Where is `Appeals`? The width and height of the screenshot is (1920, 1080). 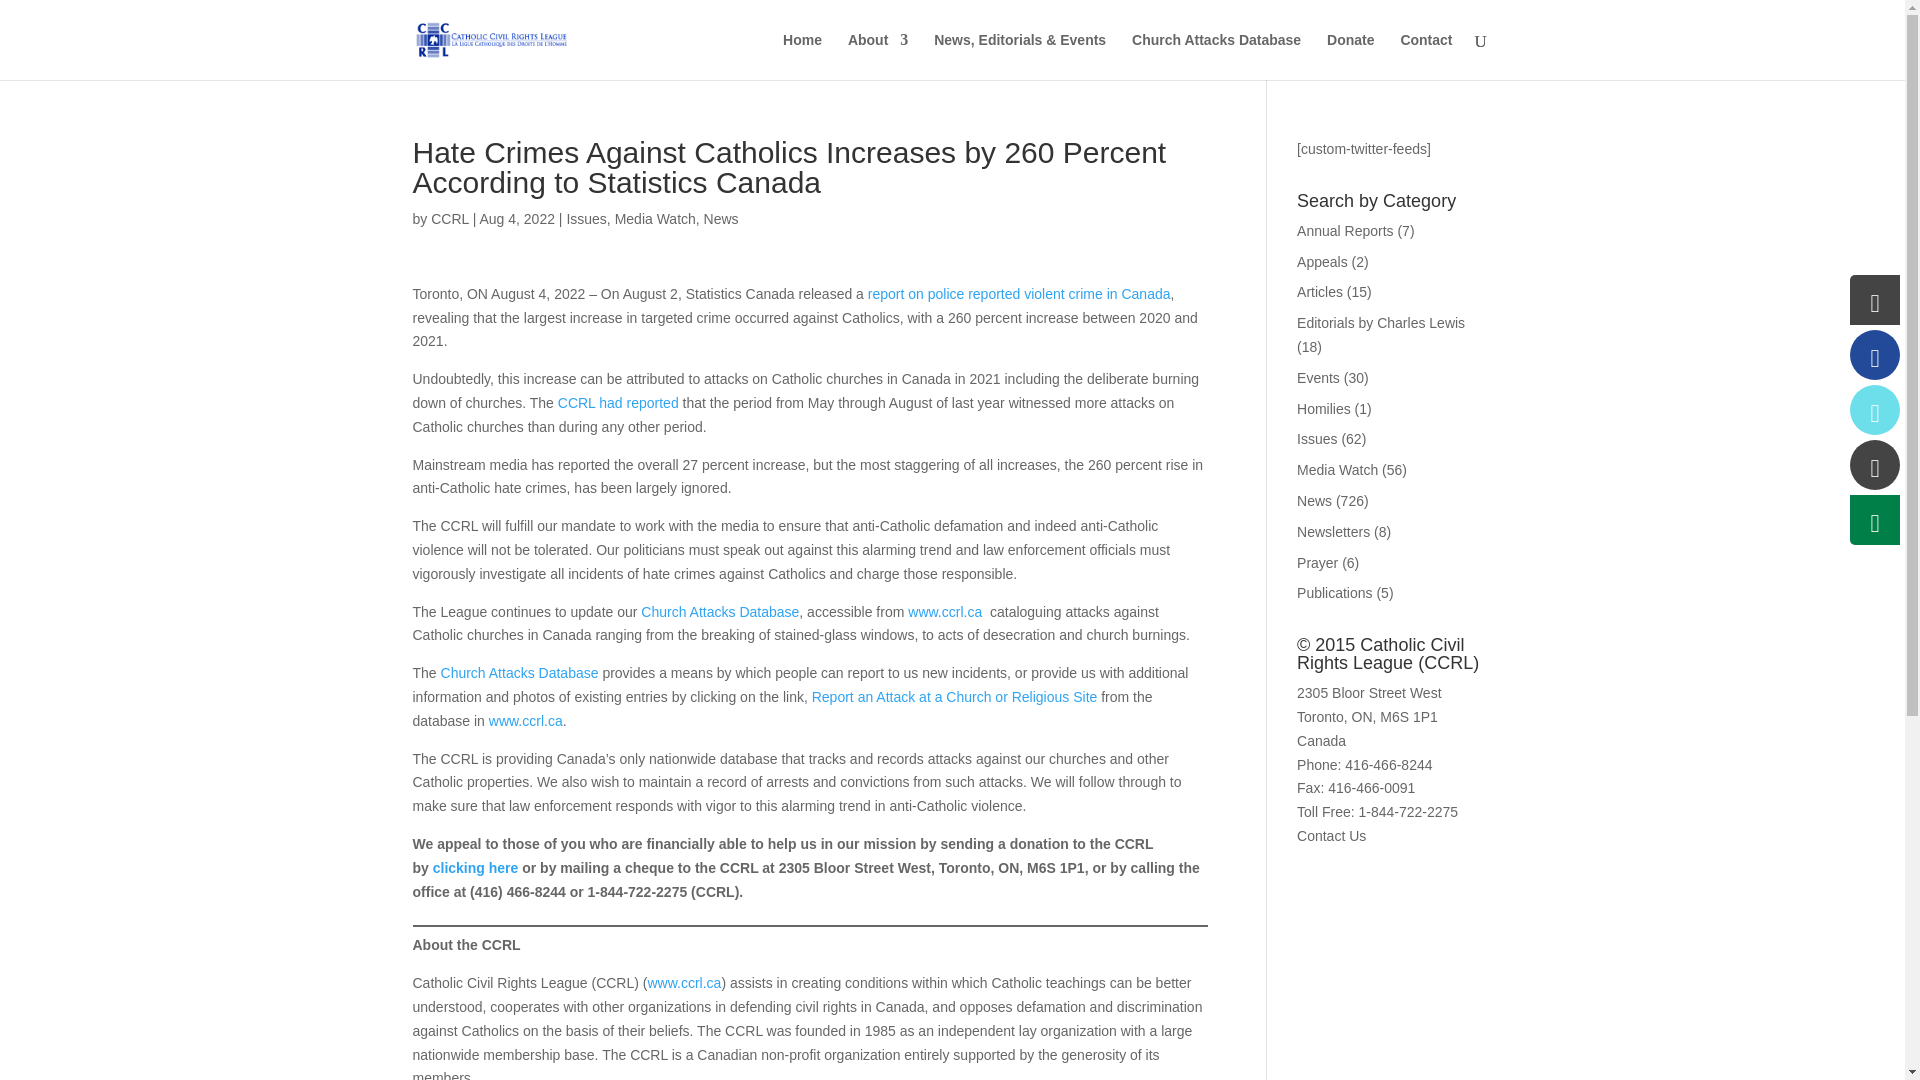 Appeals is located at coordinates (1322, 262).